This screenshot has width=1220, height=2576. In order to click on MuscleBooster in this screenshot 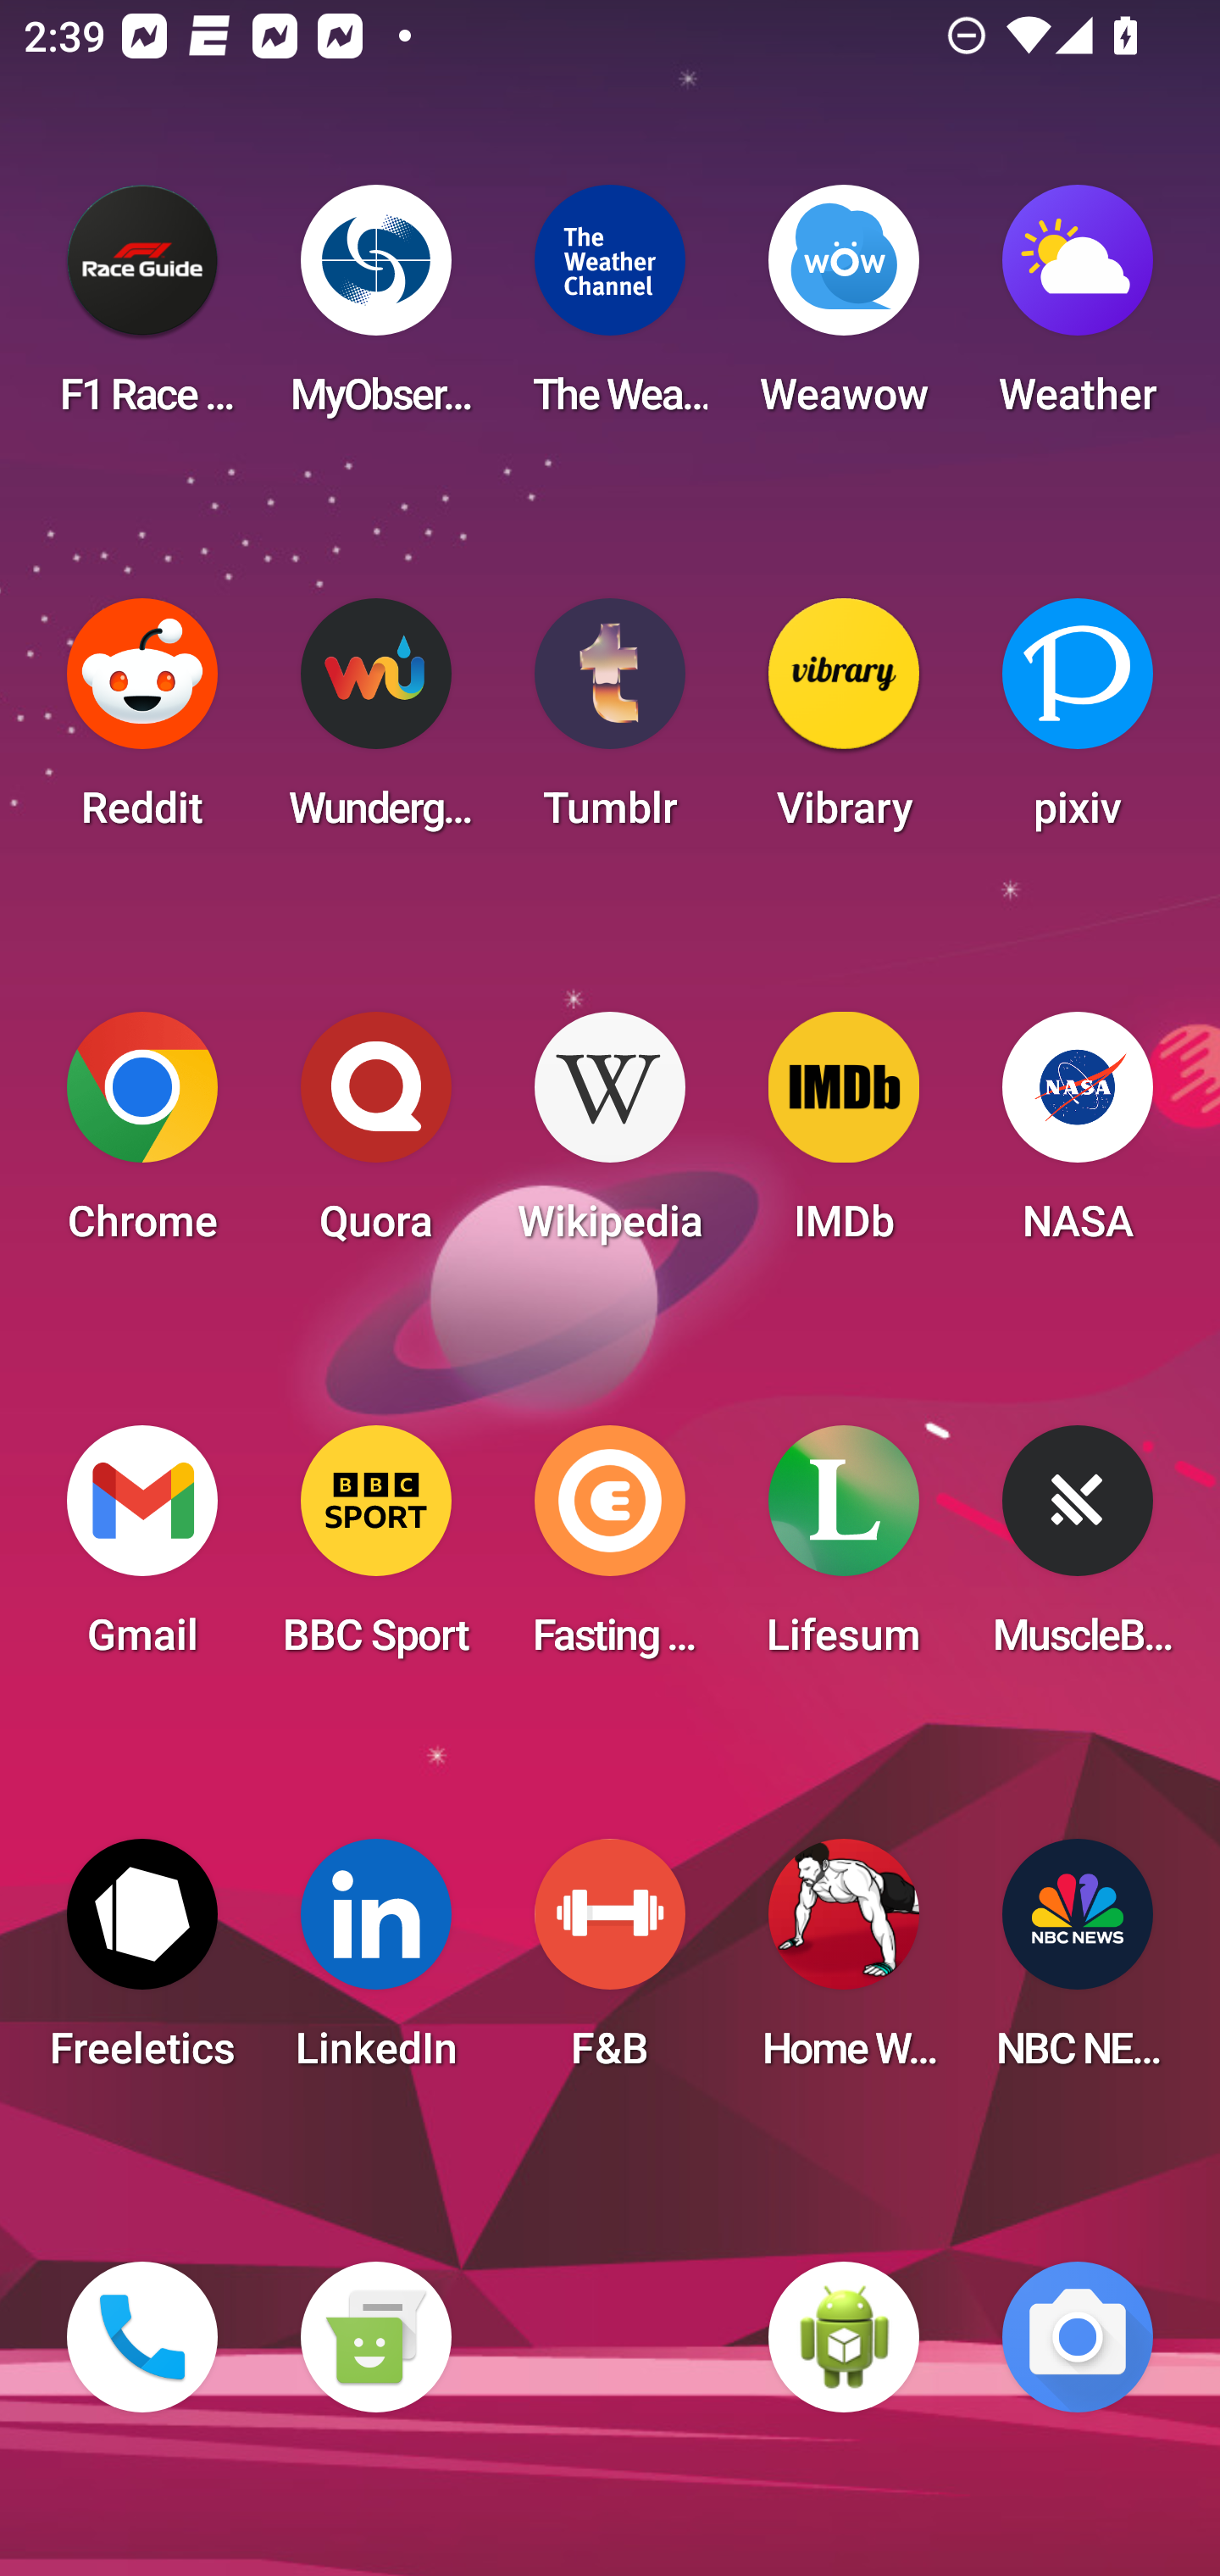, I will do `click(1078, 1551)`.